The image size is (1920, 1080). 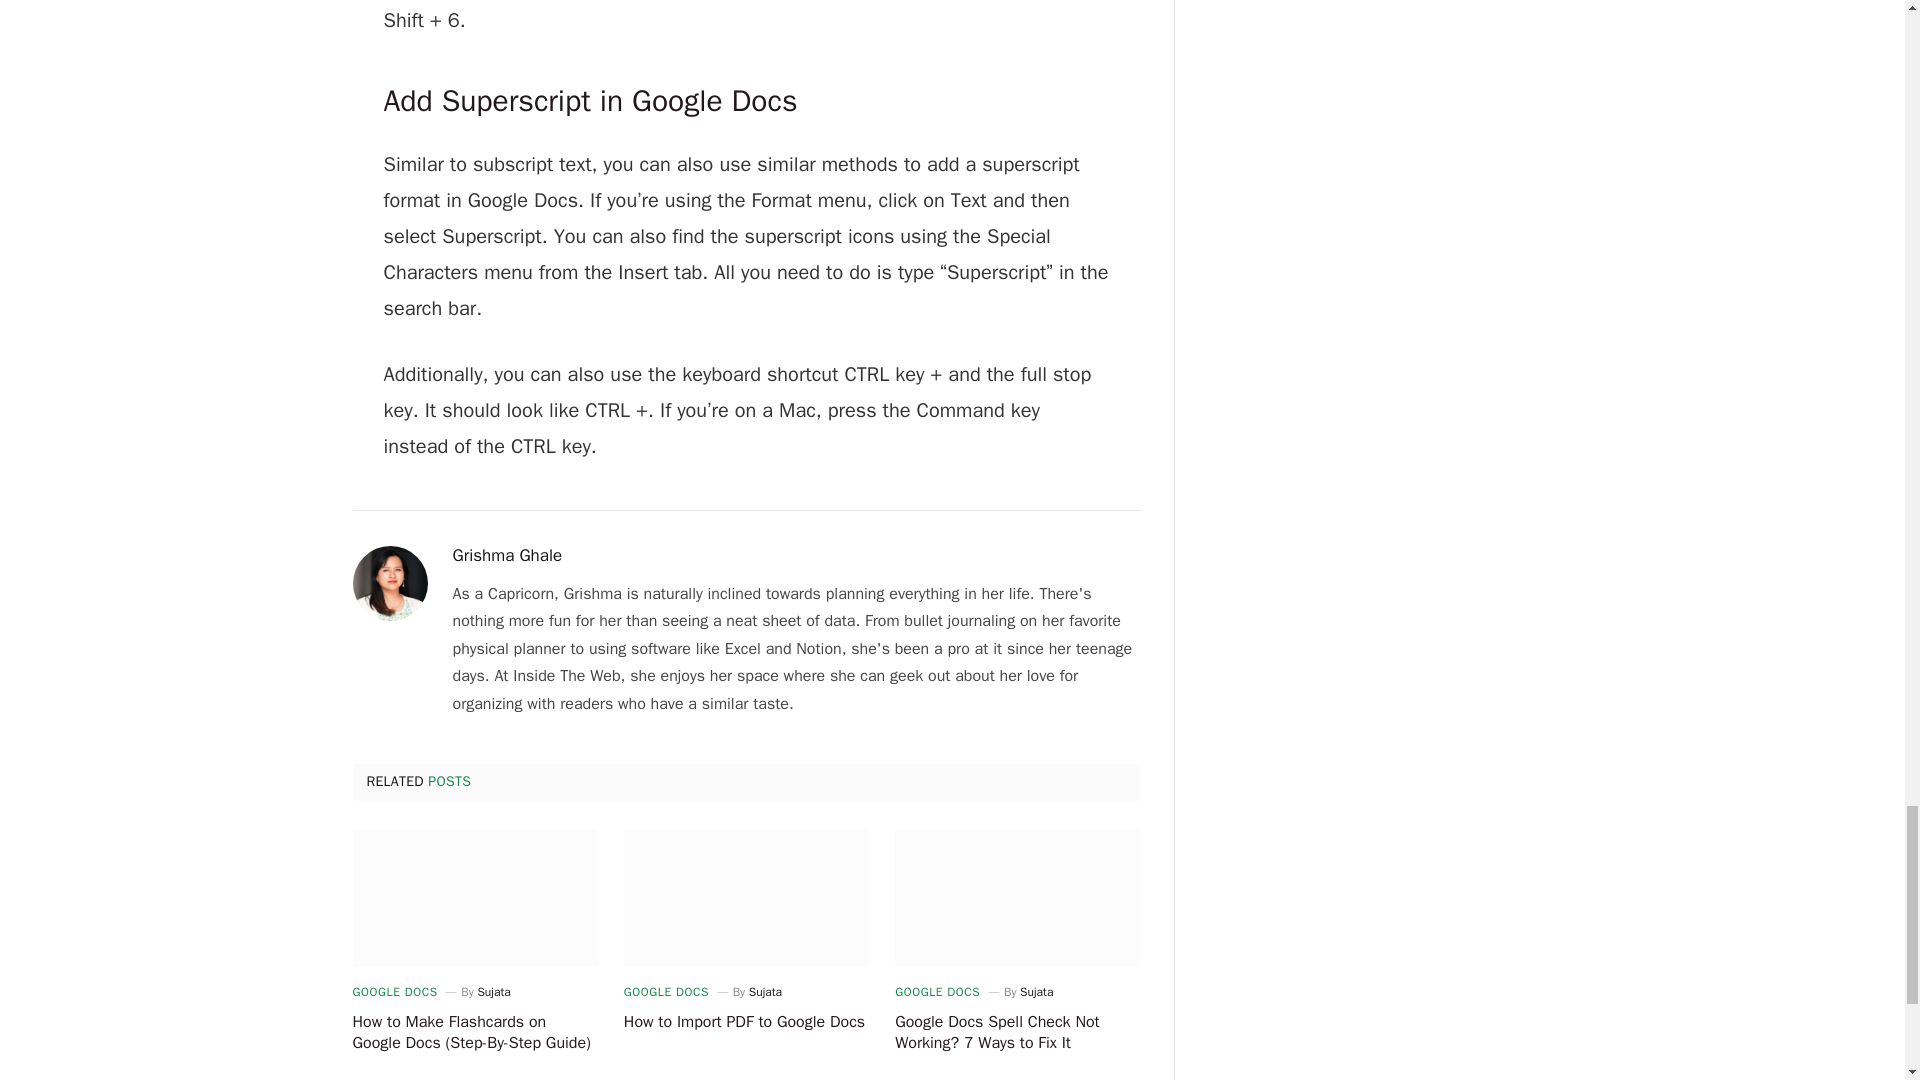 What do you see at coordinates (764, 992) in the screenshot?
I see `Posts by Sujata` at bounding box center [764, 992].